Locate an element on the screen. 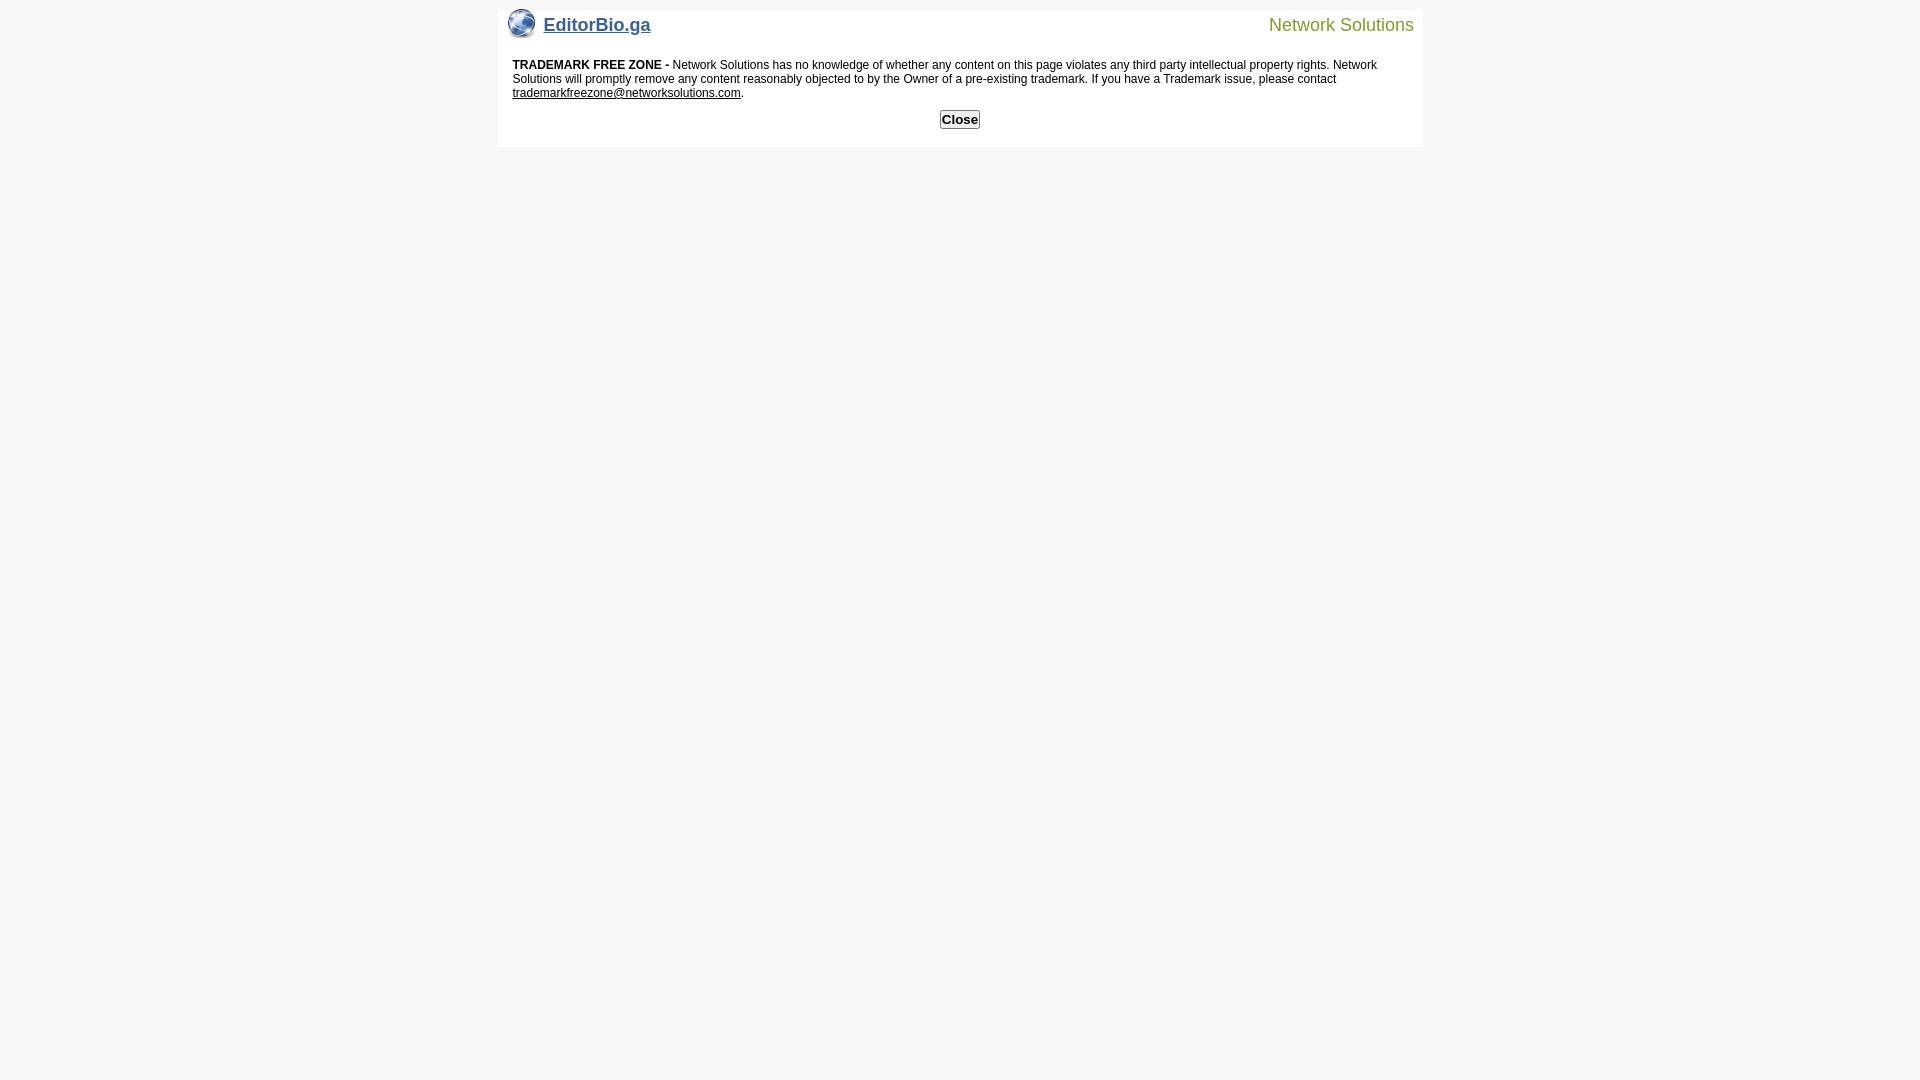 The height and width of the screenshot is (1080, 1920). trademarkfreezone@networksolutions.com is located at coordinates (626, 93).